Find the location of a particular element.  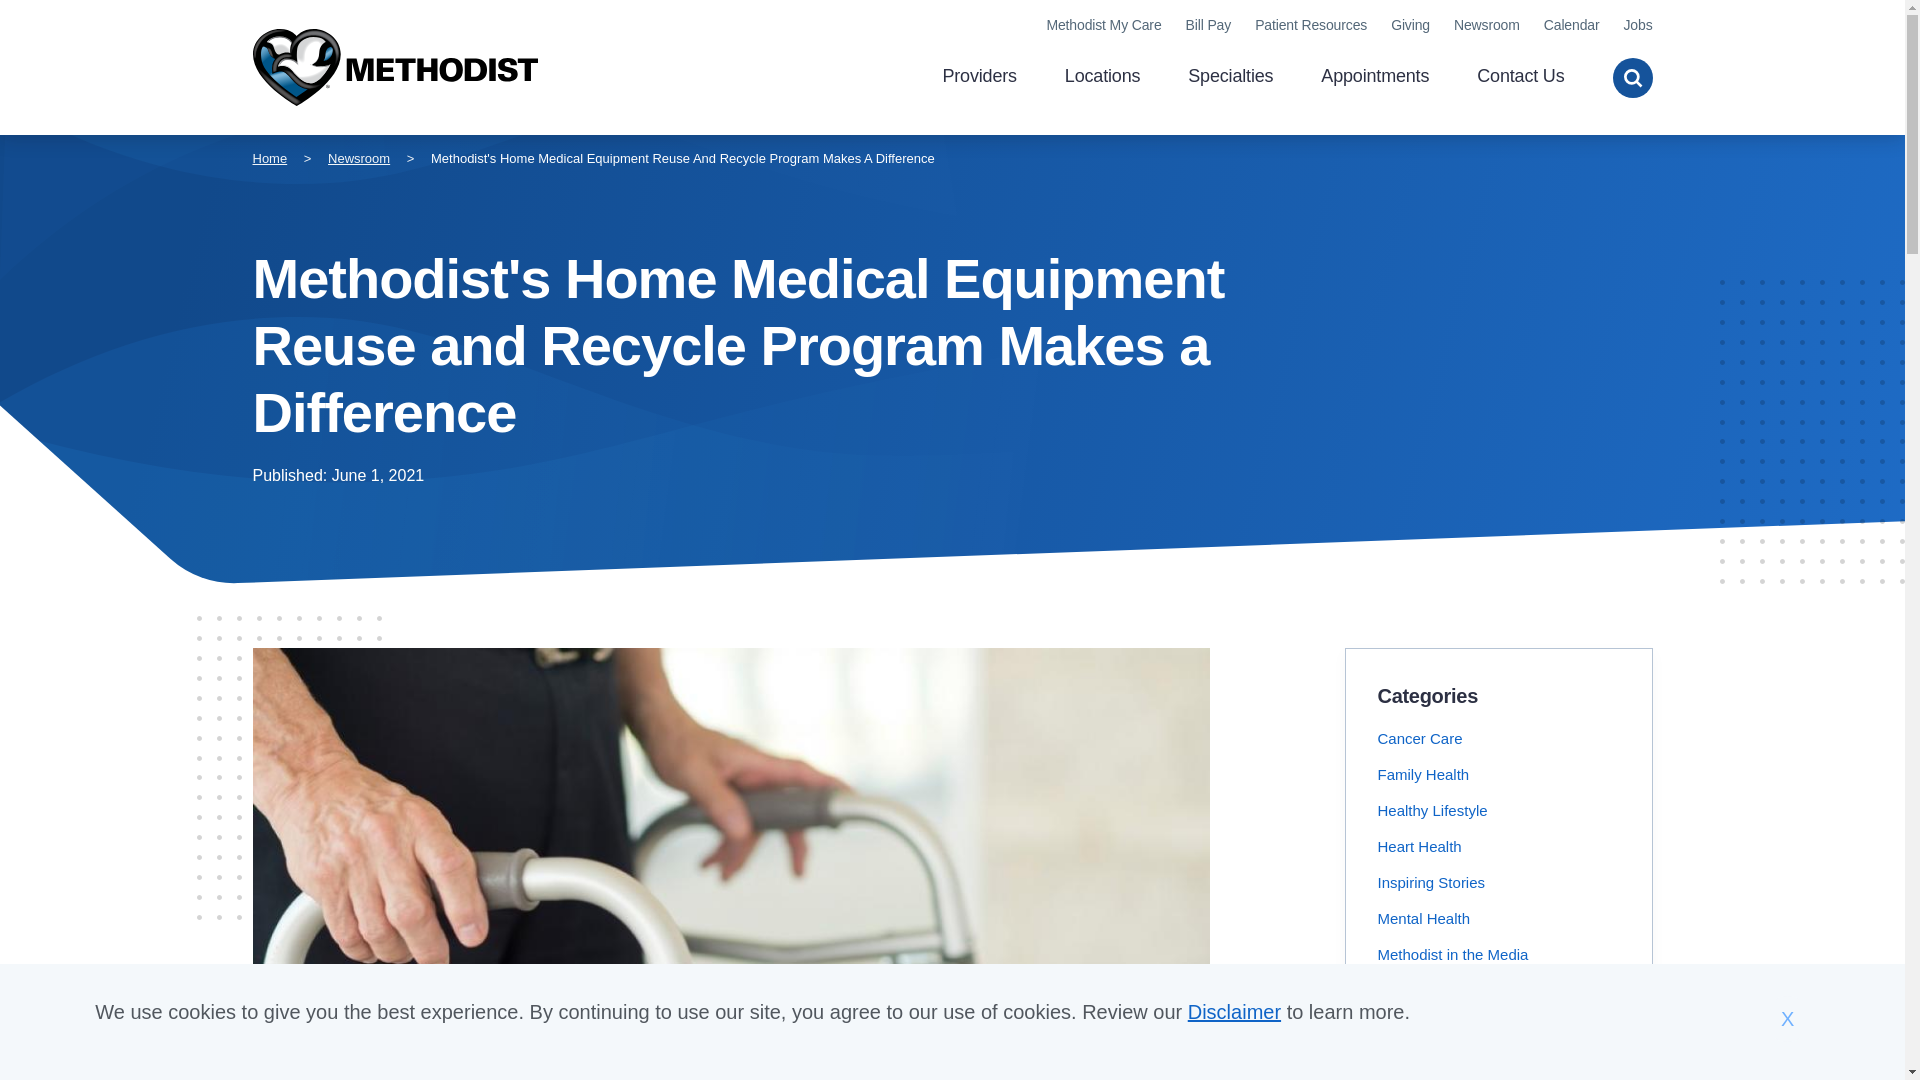

Methodist My Care is located at coordinates (1104, 25).